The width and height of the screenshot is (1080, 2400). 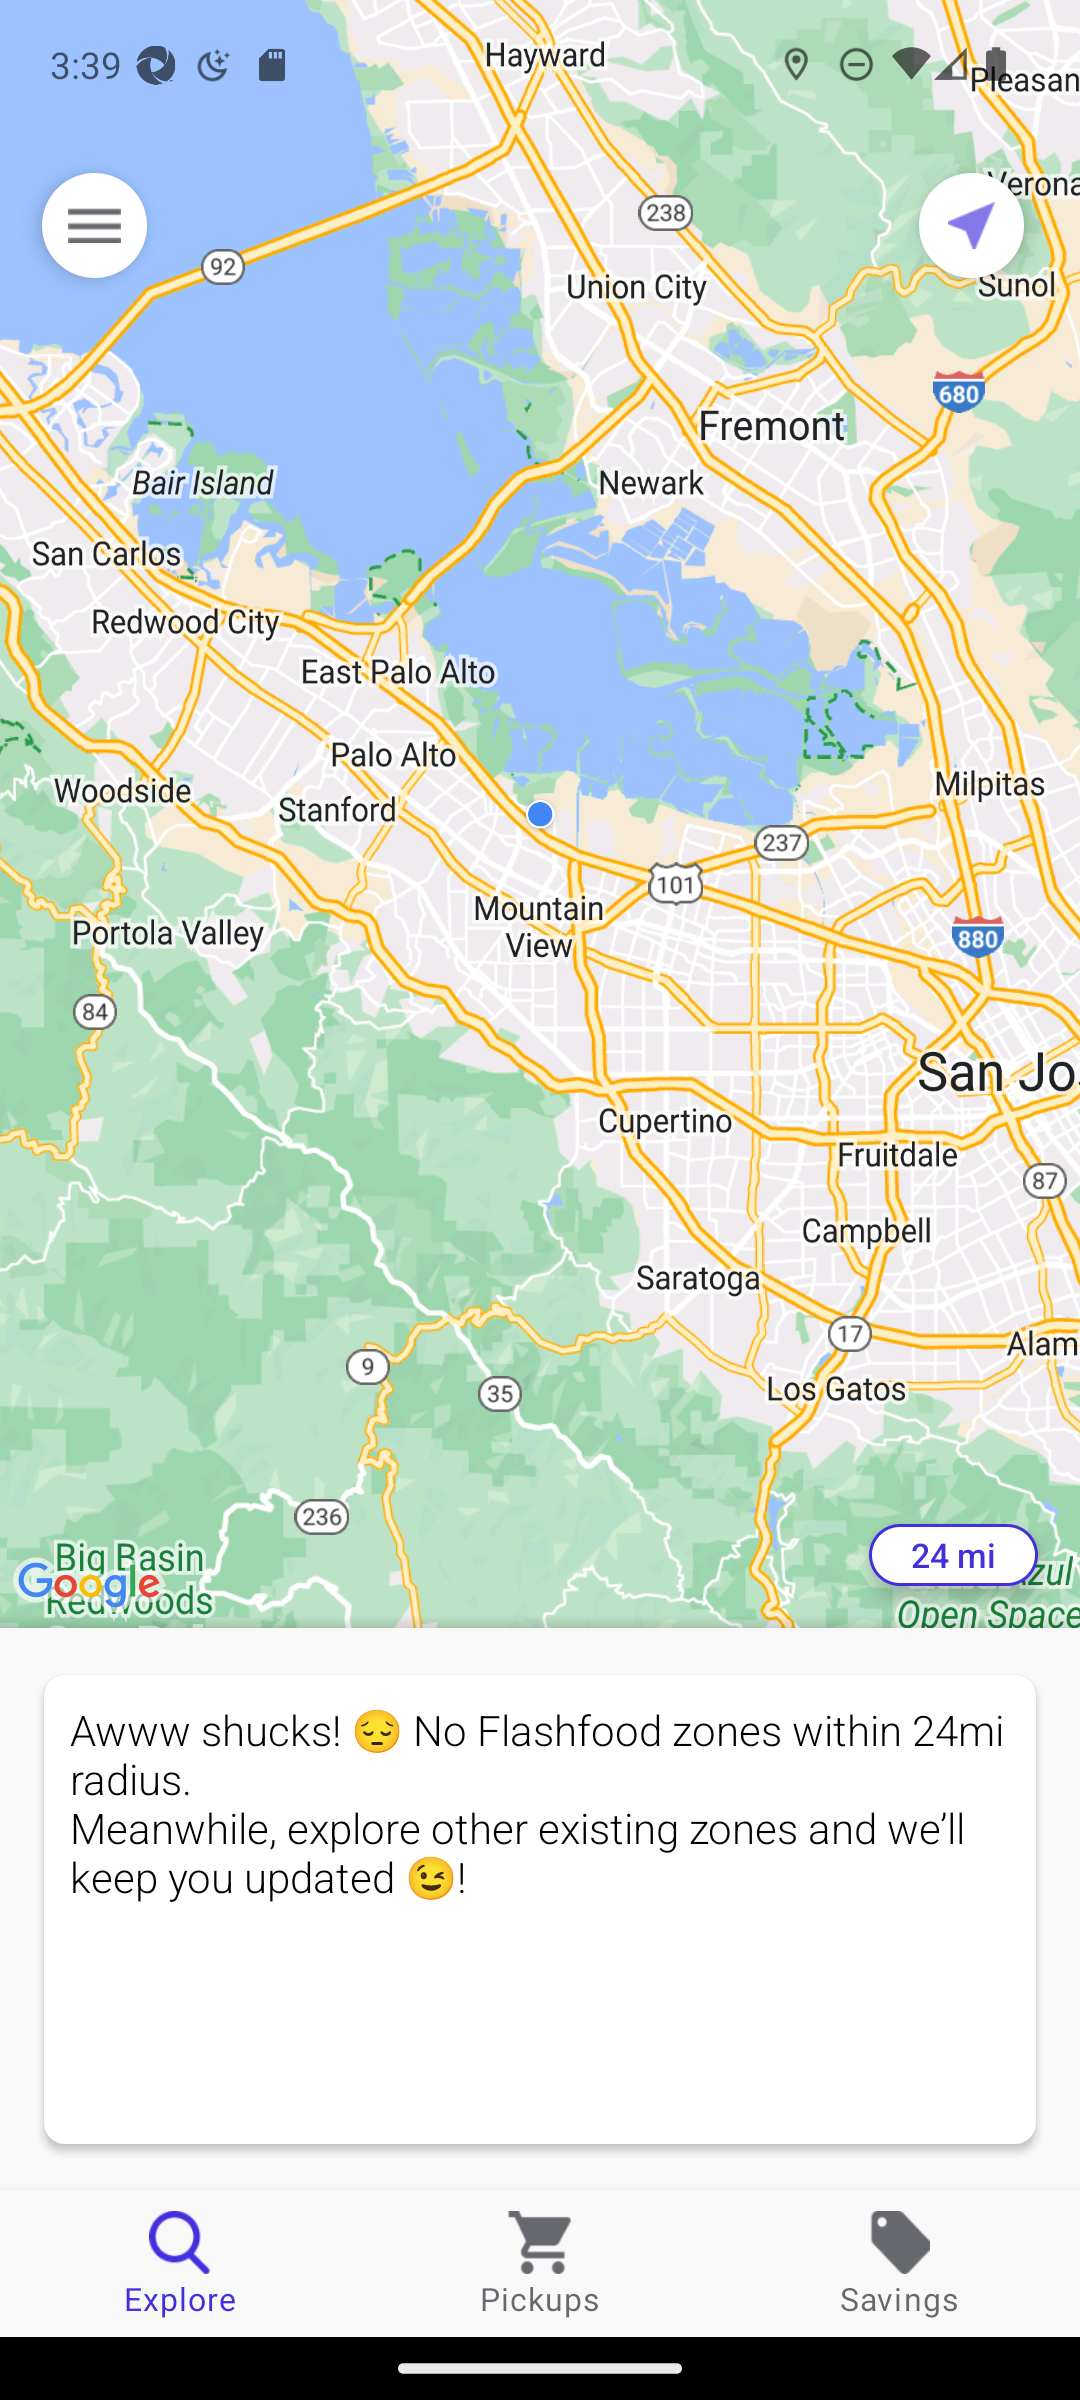 I want to click on Savings, so click(x=900, y=2262).